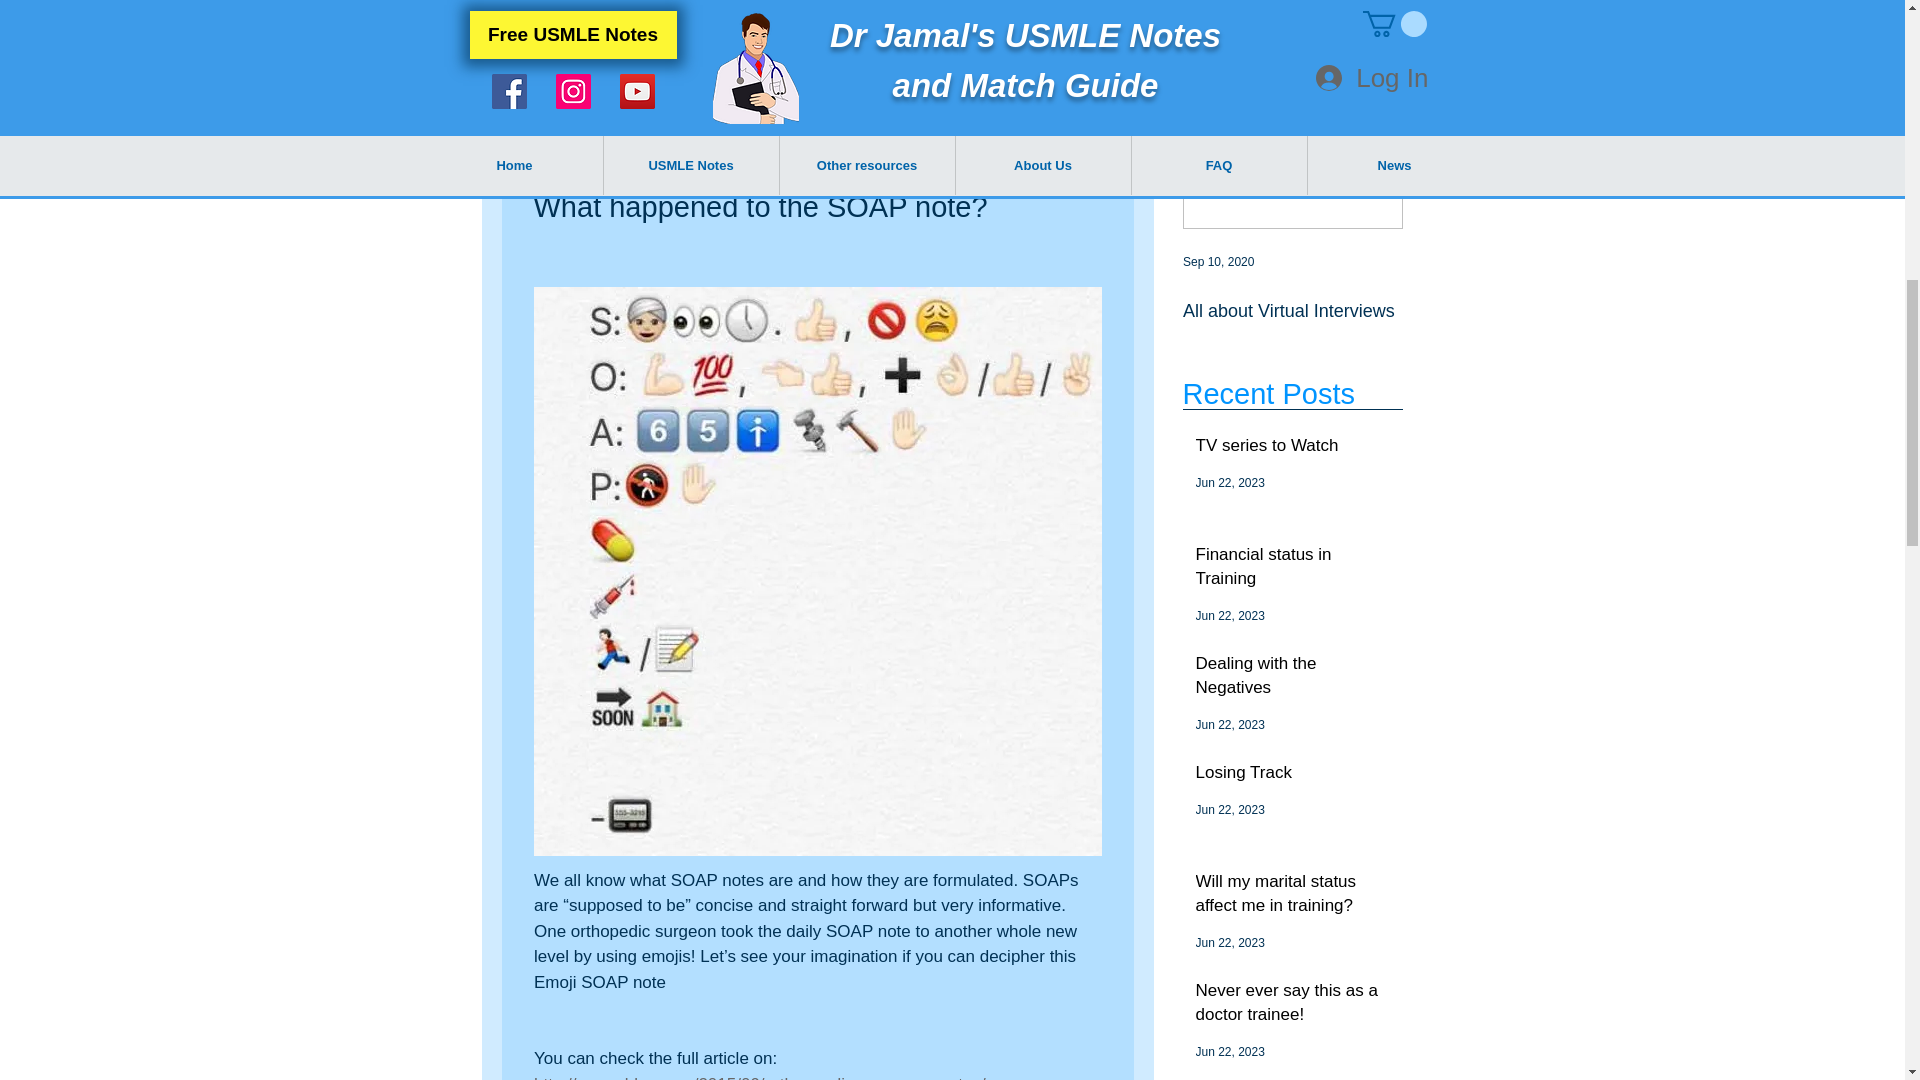  I want to click on Apr 23, 2018, so click(574, 150).